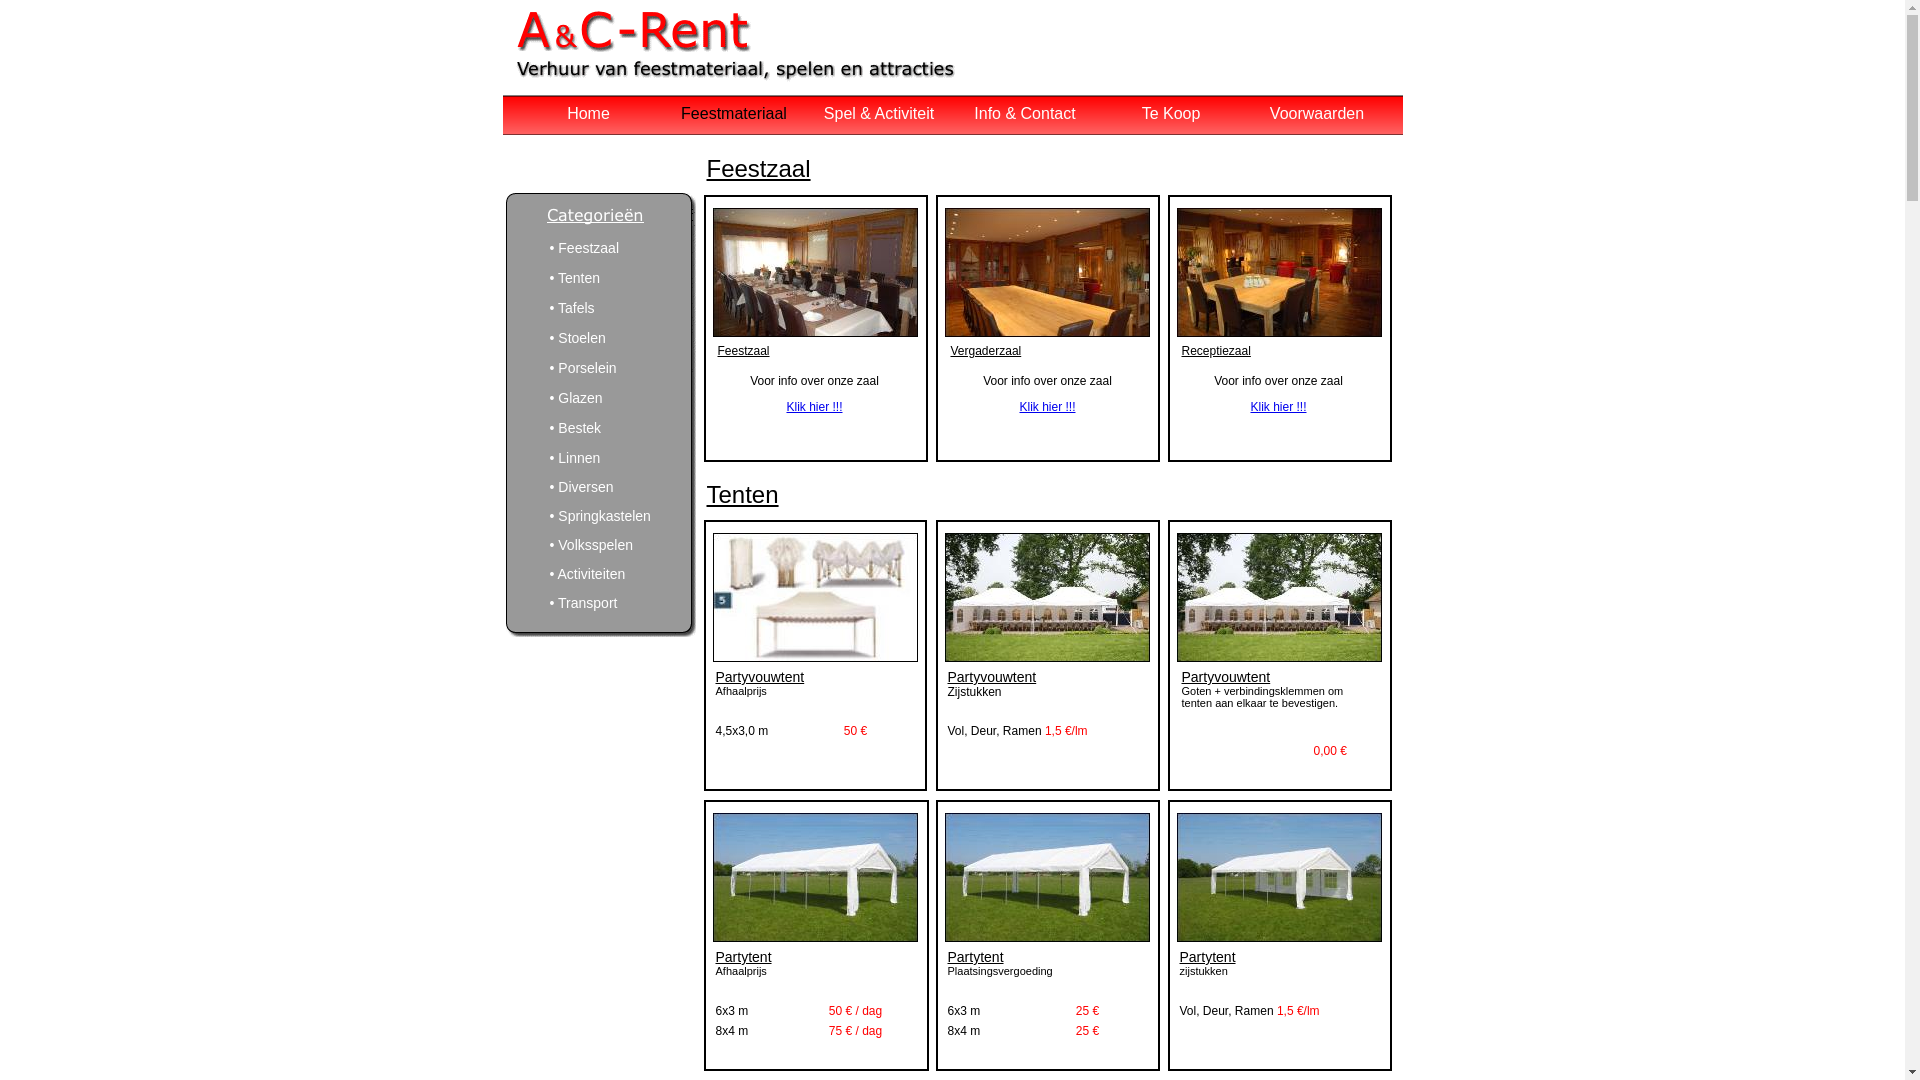 This screenshot has width=1920, height=1080. I want to click on Voorwaarden, so click(1317, 114).